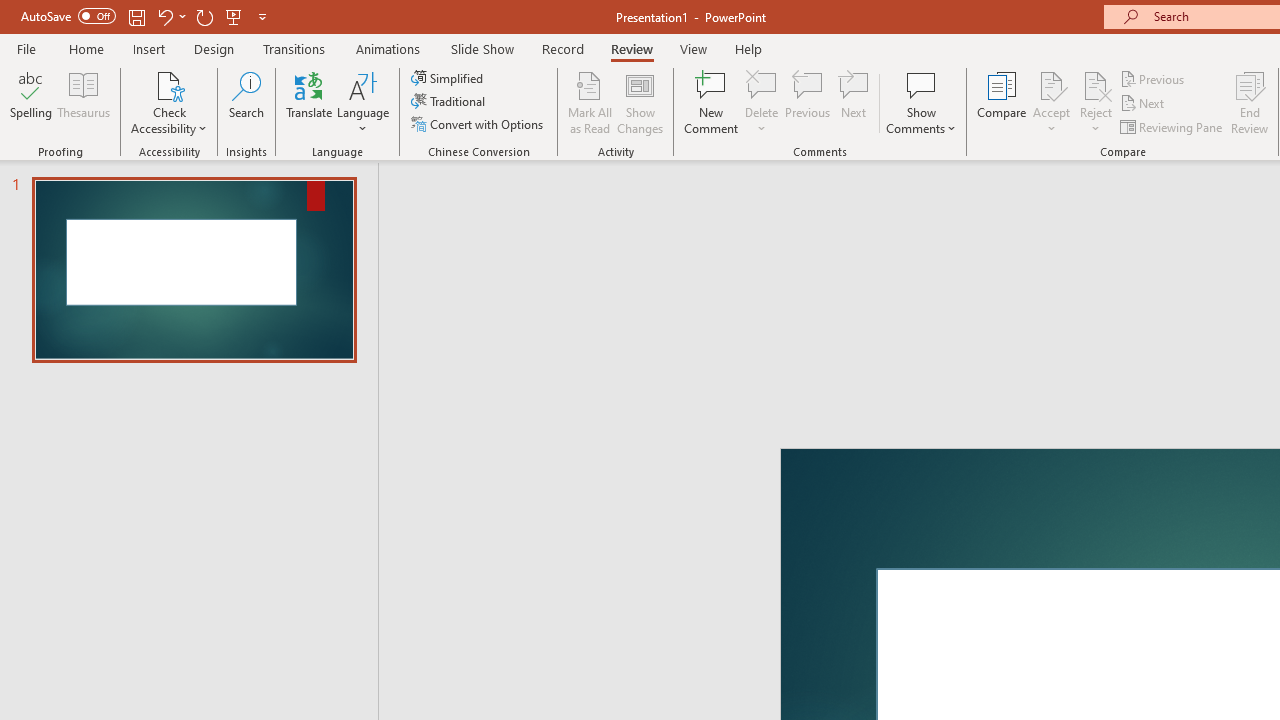 This screenshot has height=720, width=1280. What do you see at coordinates (590, 102) in the screenshot?
I see `Mark All as Read` at bounding box center [590, 102].